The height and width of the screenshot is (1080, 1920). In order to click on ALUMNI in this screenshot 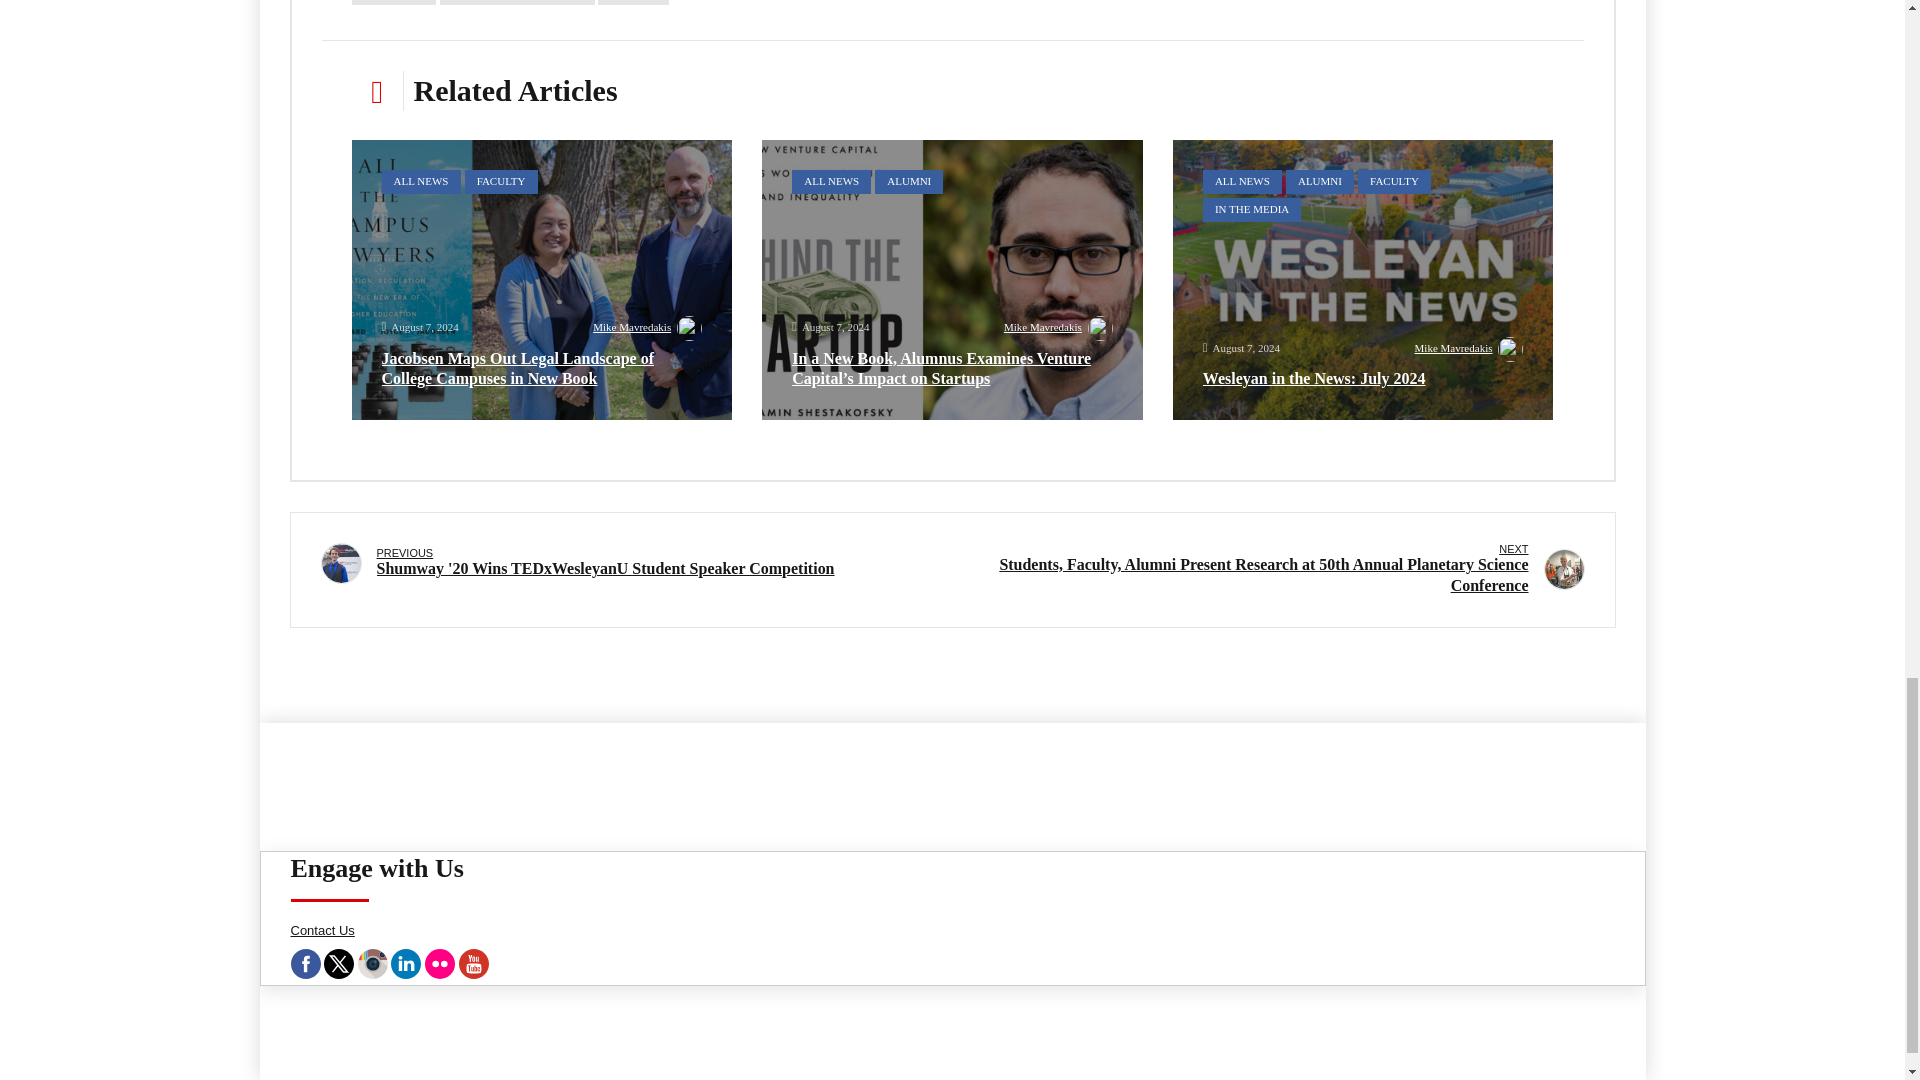, I will do `click(1320, 182)`.